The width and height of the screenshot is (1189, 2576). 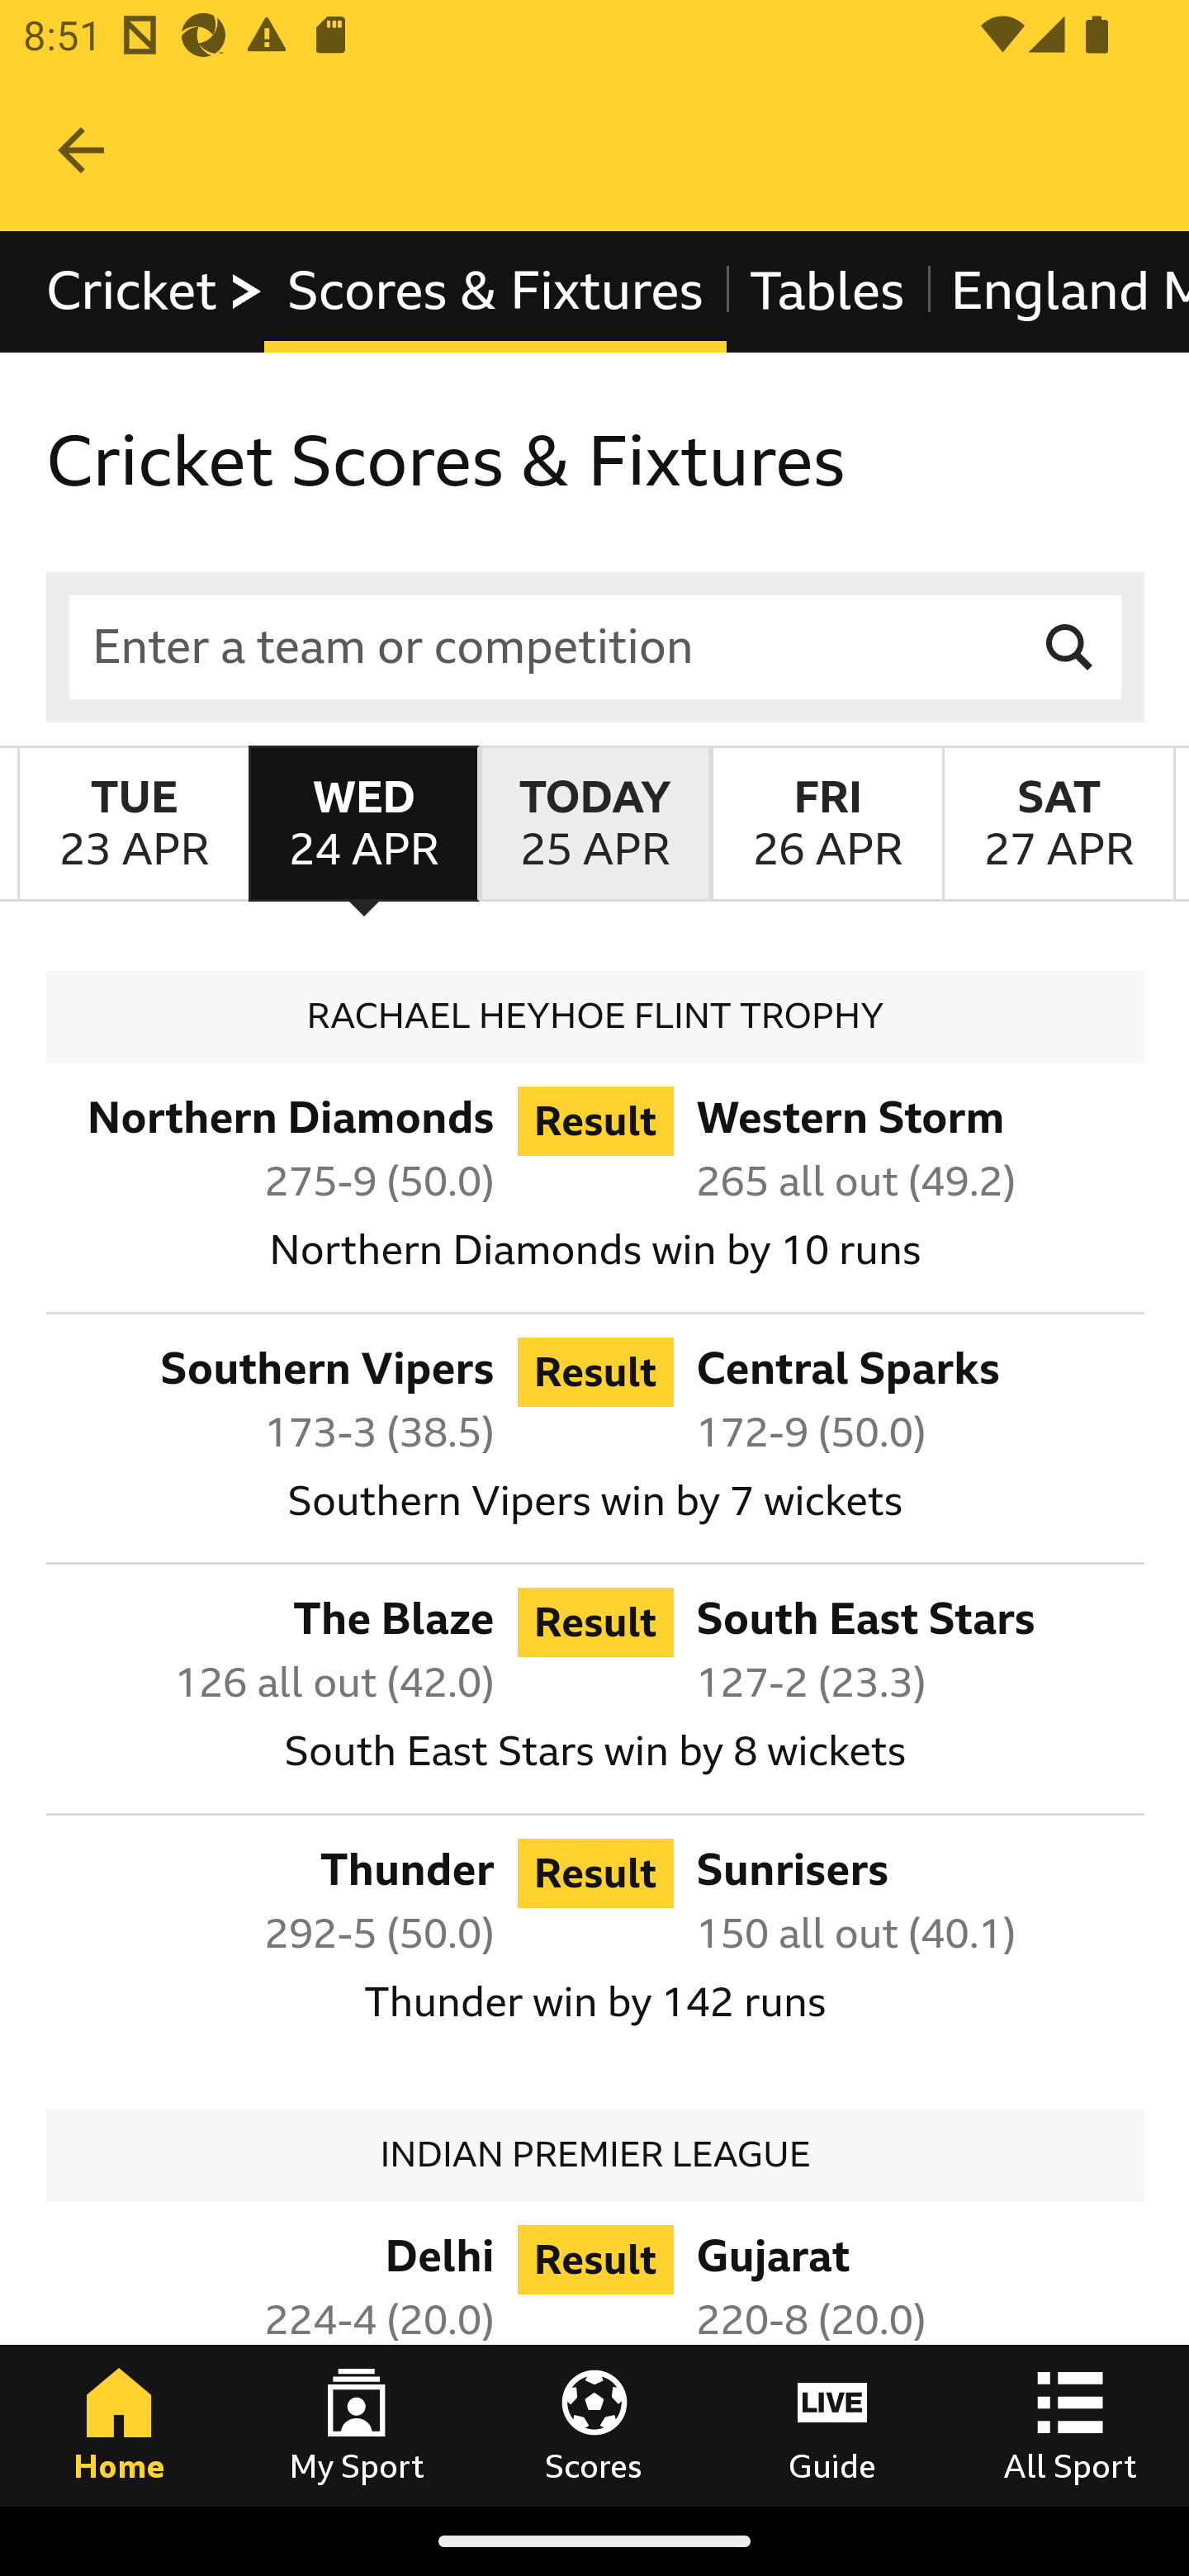 What do you see at coordinates (1059, 822) in the screenshot?
I see `SaturdayApril 27th Saturday April 27th` at bounding box center [1059, 822].